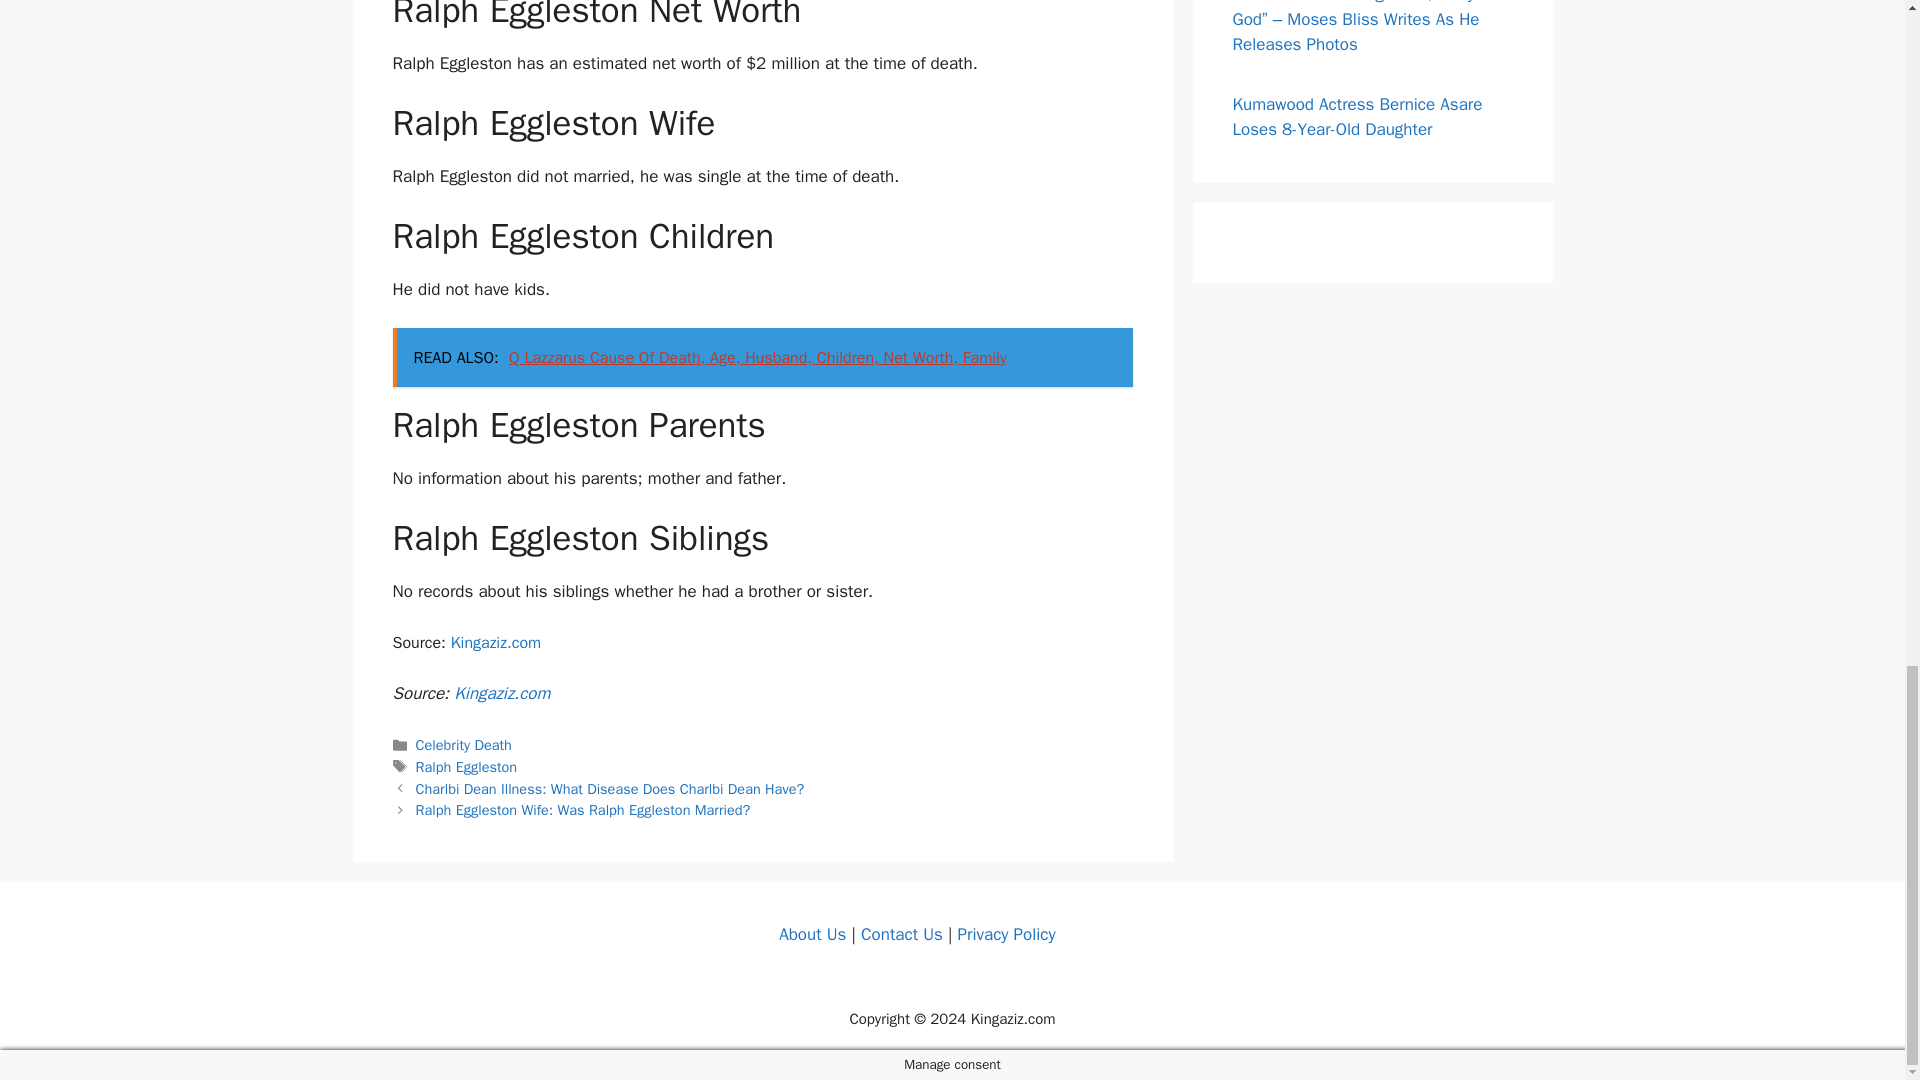  What do you see at coordinates (467, 767) in the screenshot?
I see `Ralph Eggleston` at bounding box center [467, 767].